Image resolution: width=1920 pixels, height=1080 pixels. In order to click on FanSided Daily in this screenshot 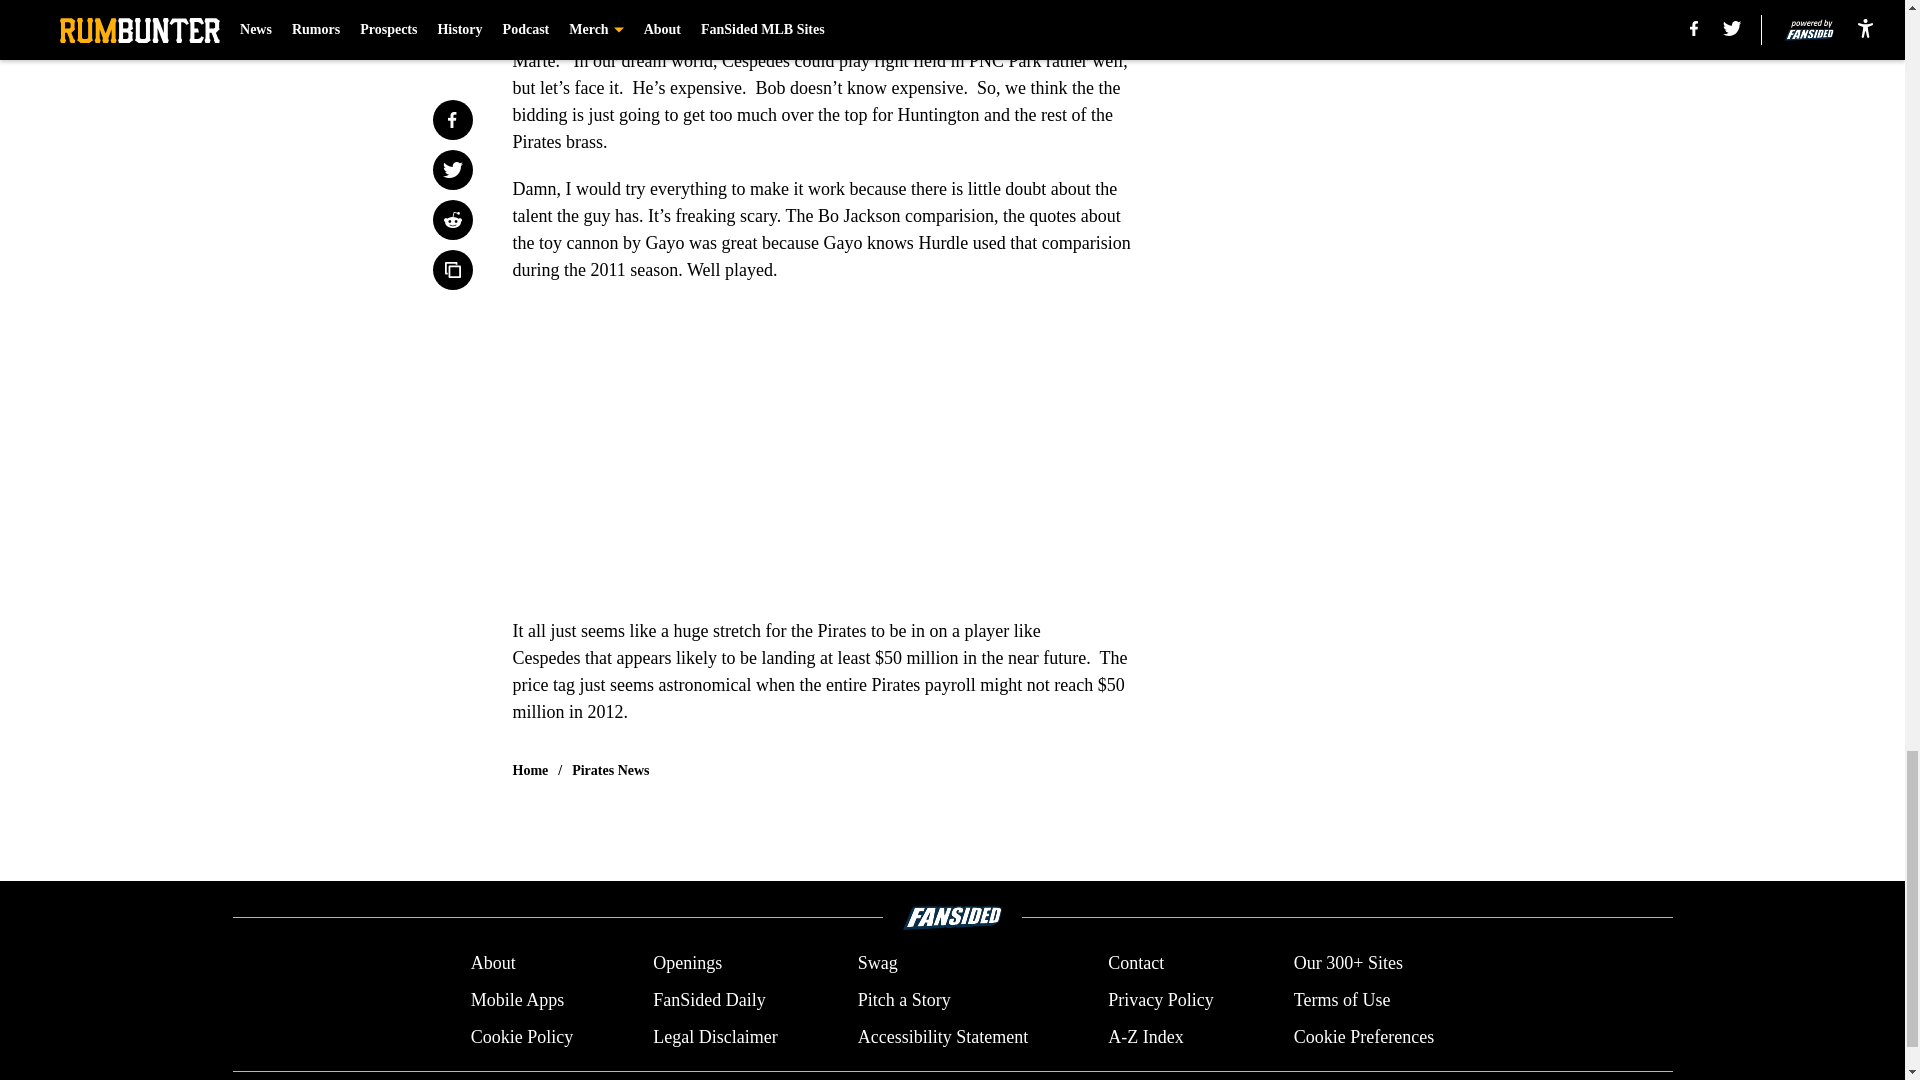, I will do `click(709, 1000)`.